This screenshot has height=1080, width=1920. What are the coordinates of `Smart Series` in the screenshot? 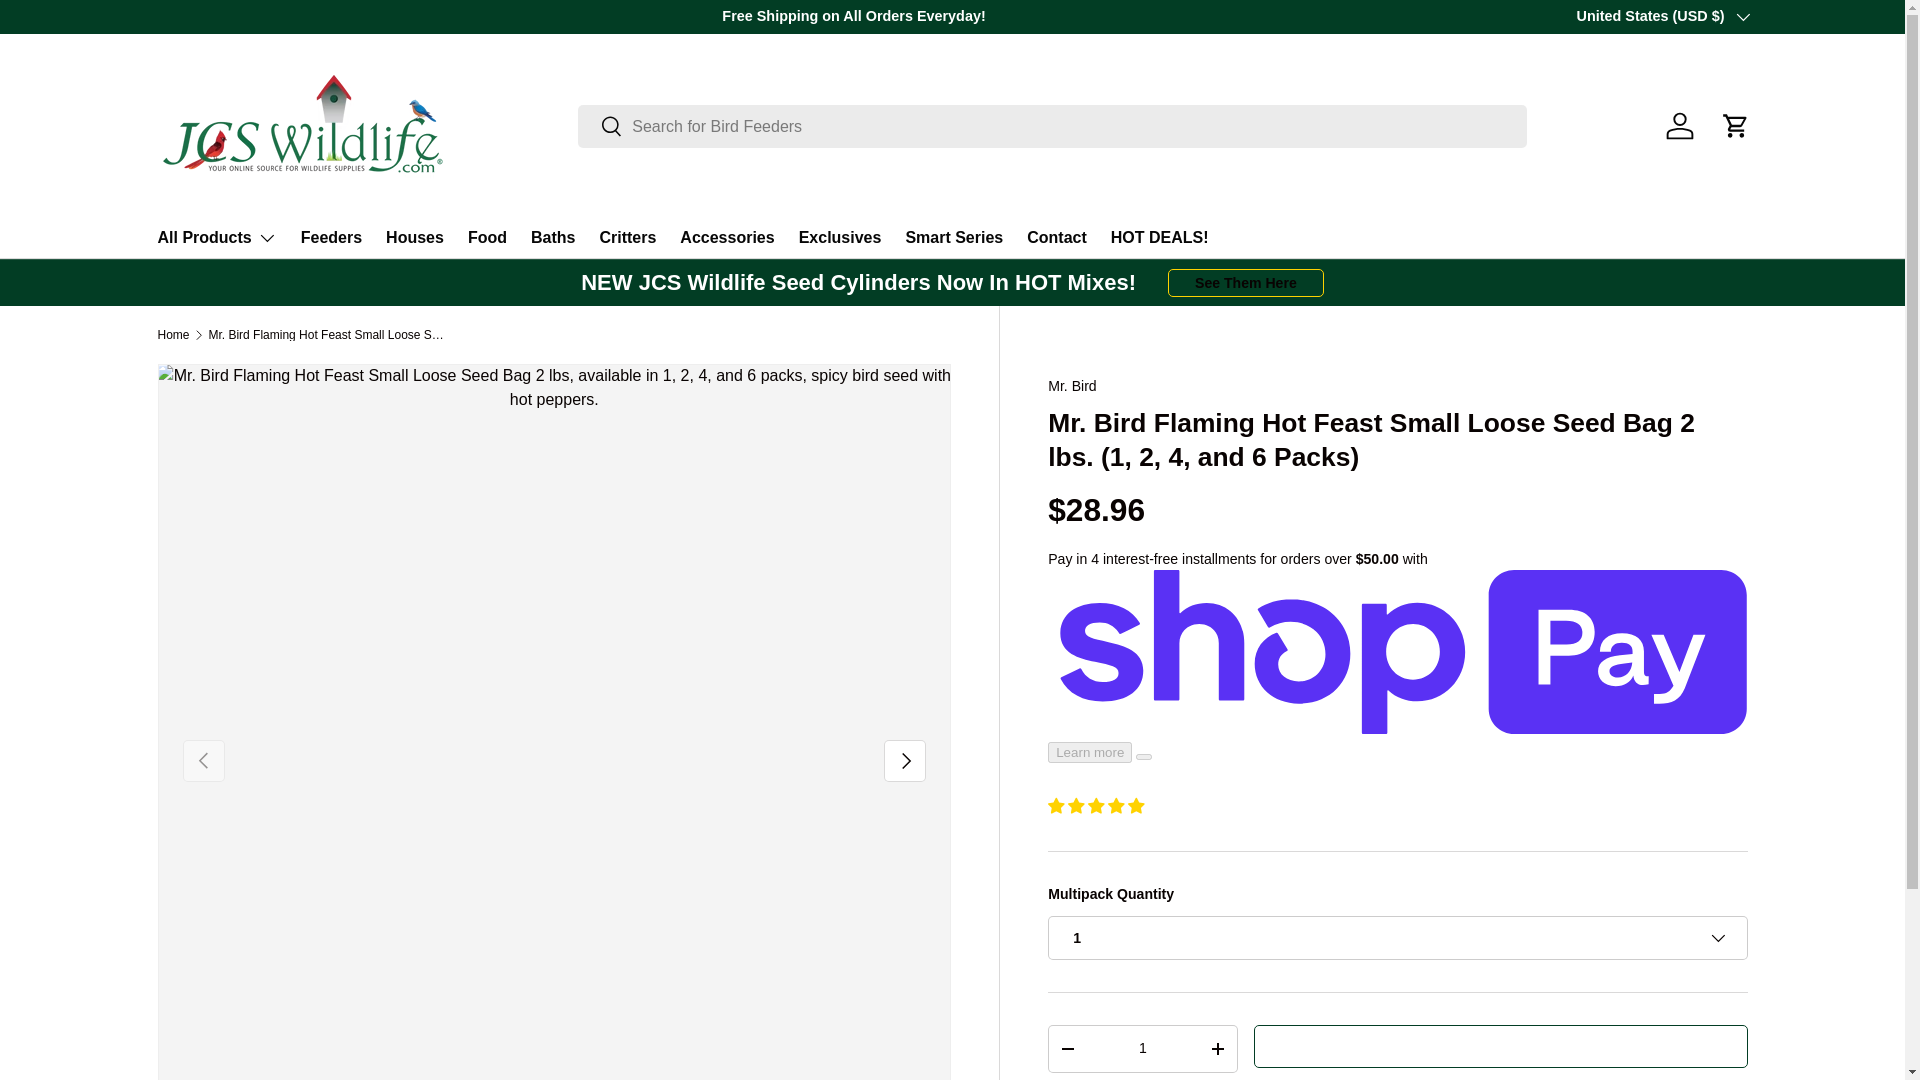 It's located at (953, 238).